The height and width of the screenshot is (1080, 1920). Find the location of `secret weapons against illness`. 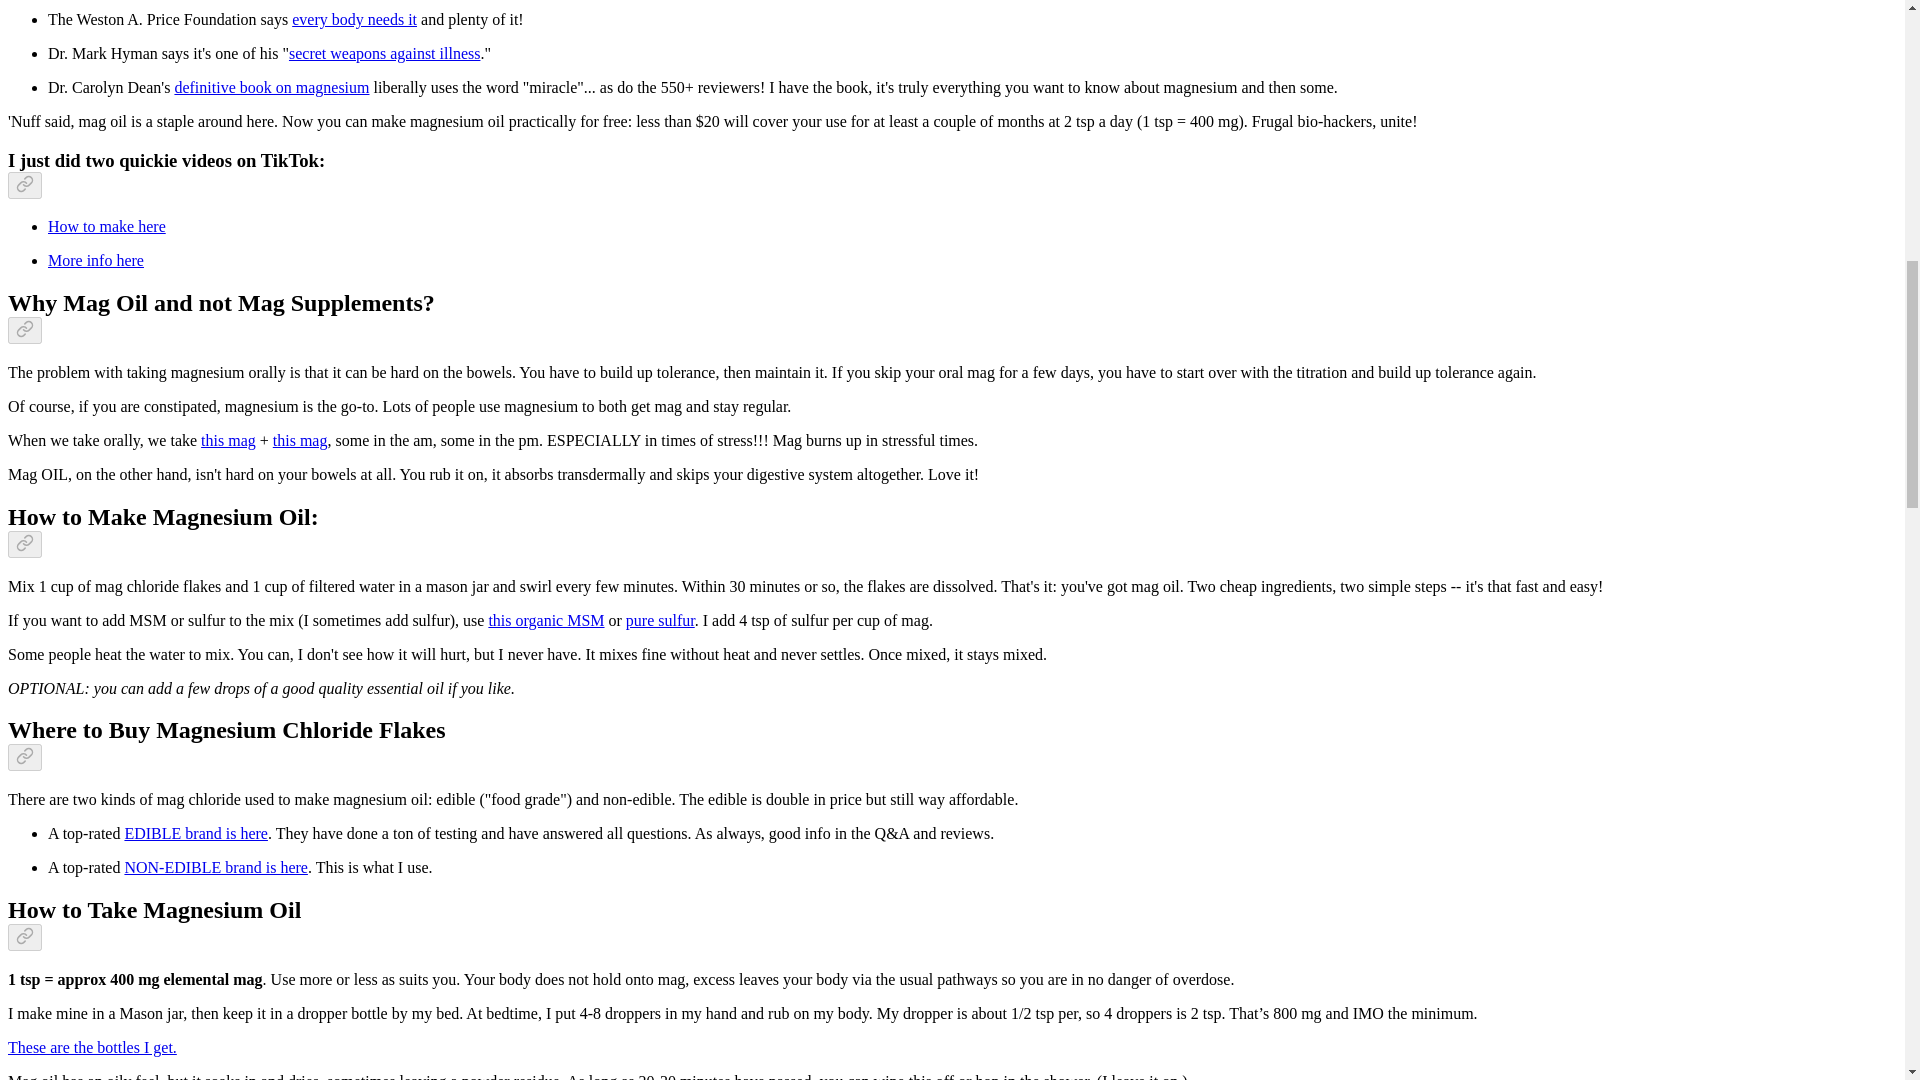

secret weapons against illness is located at coordinates (385, 53).